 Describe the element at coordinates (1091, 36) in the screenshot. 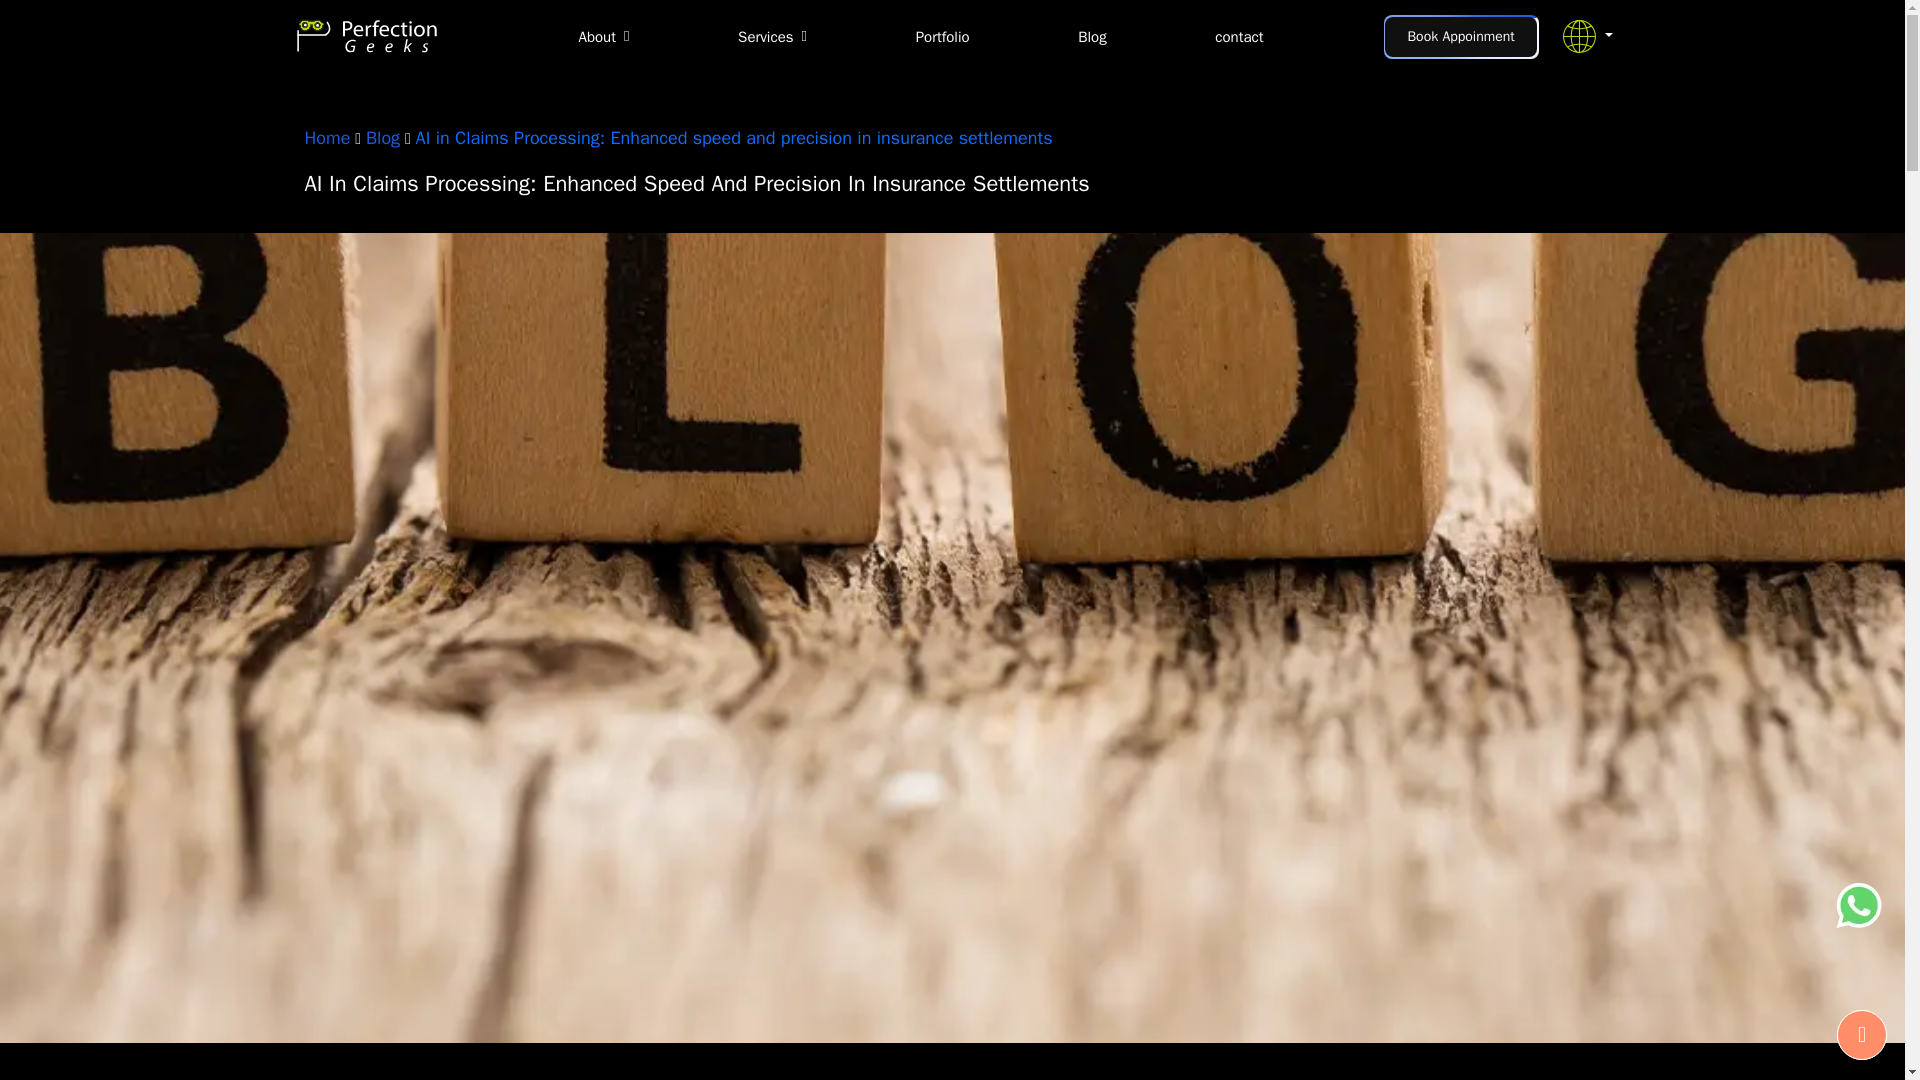

I see `Blog` at that location.